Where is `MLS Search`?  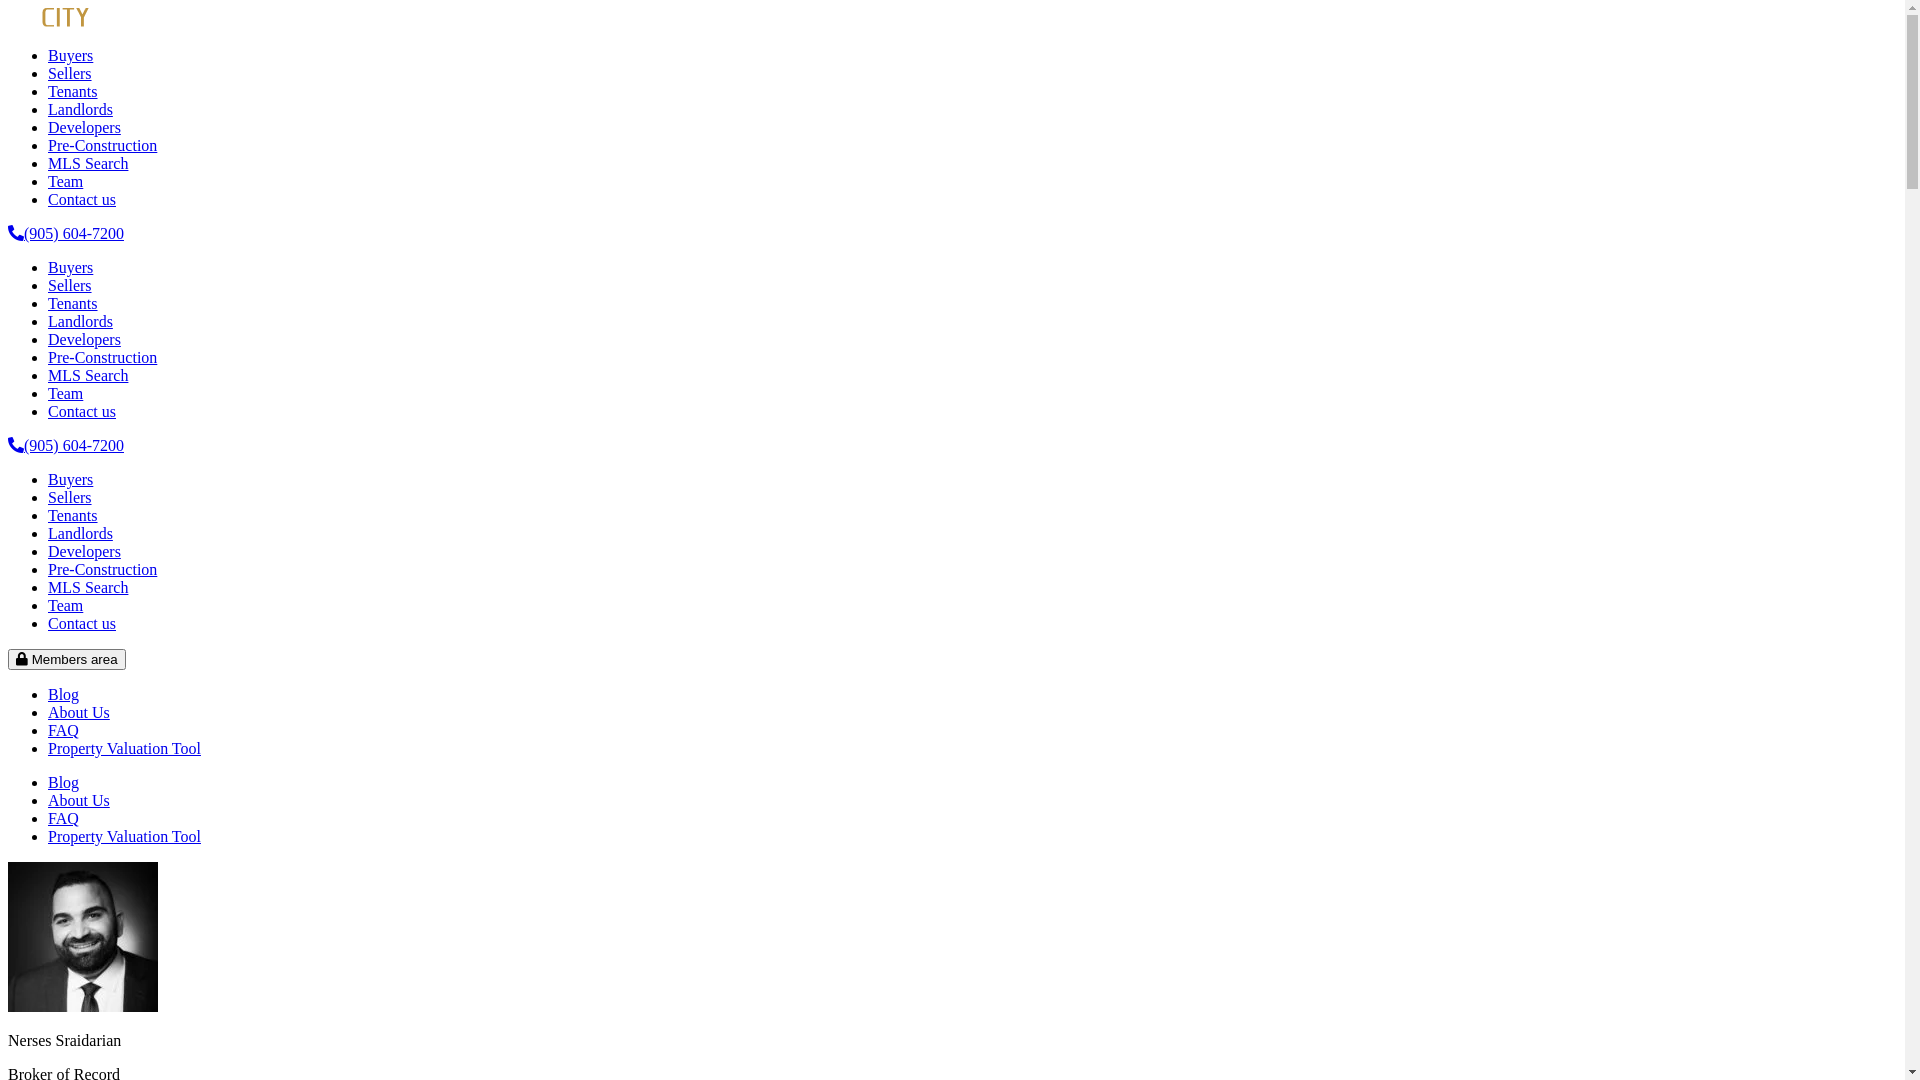 MLS Search is located at coordinates (88, 164).